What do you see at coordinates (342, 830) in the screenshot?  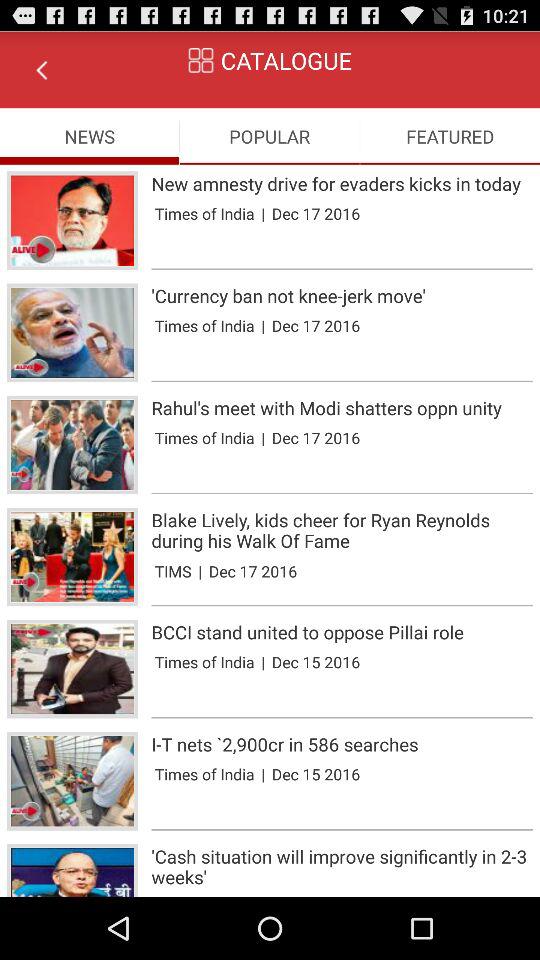 I see `open item below times of india app` at bounding box center [342, 830].